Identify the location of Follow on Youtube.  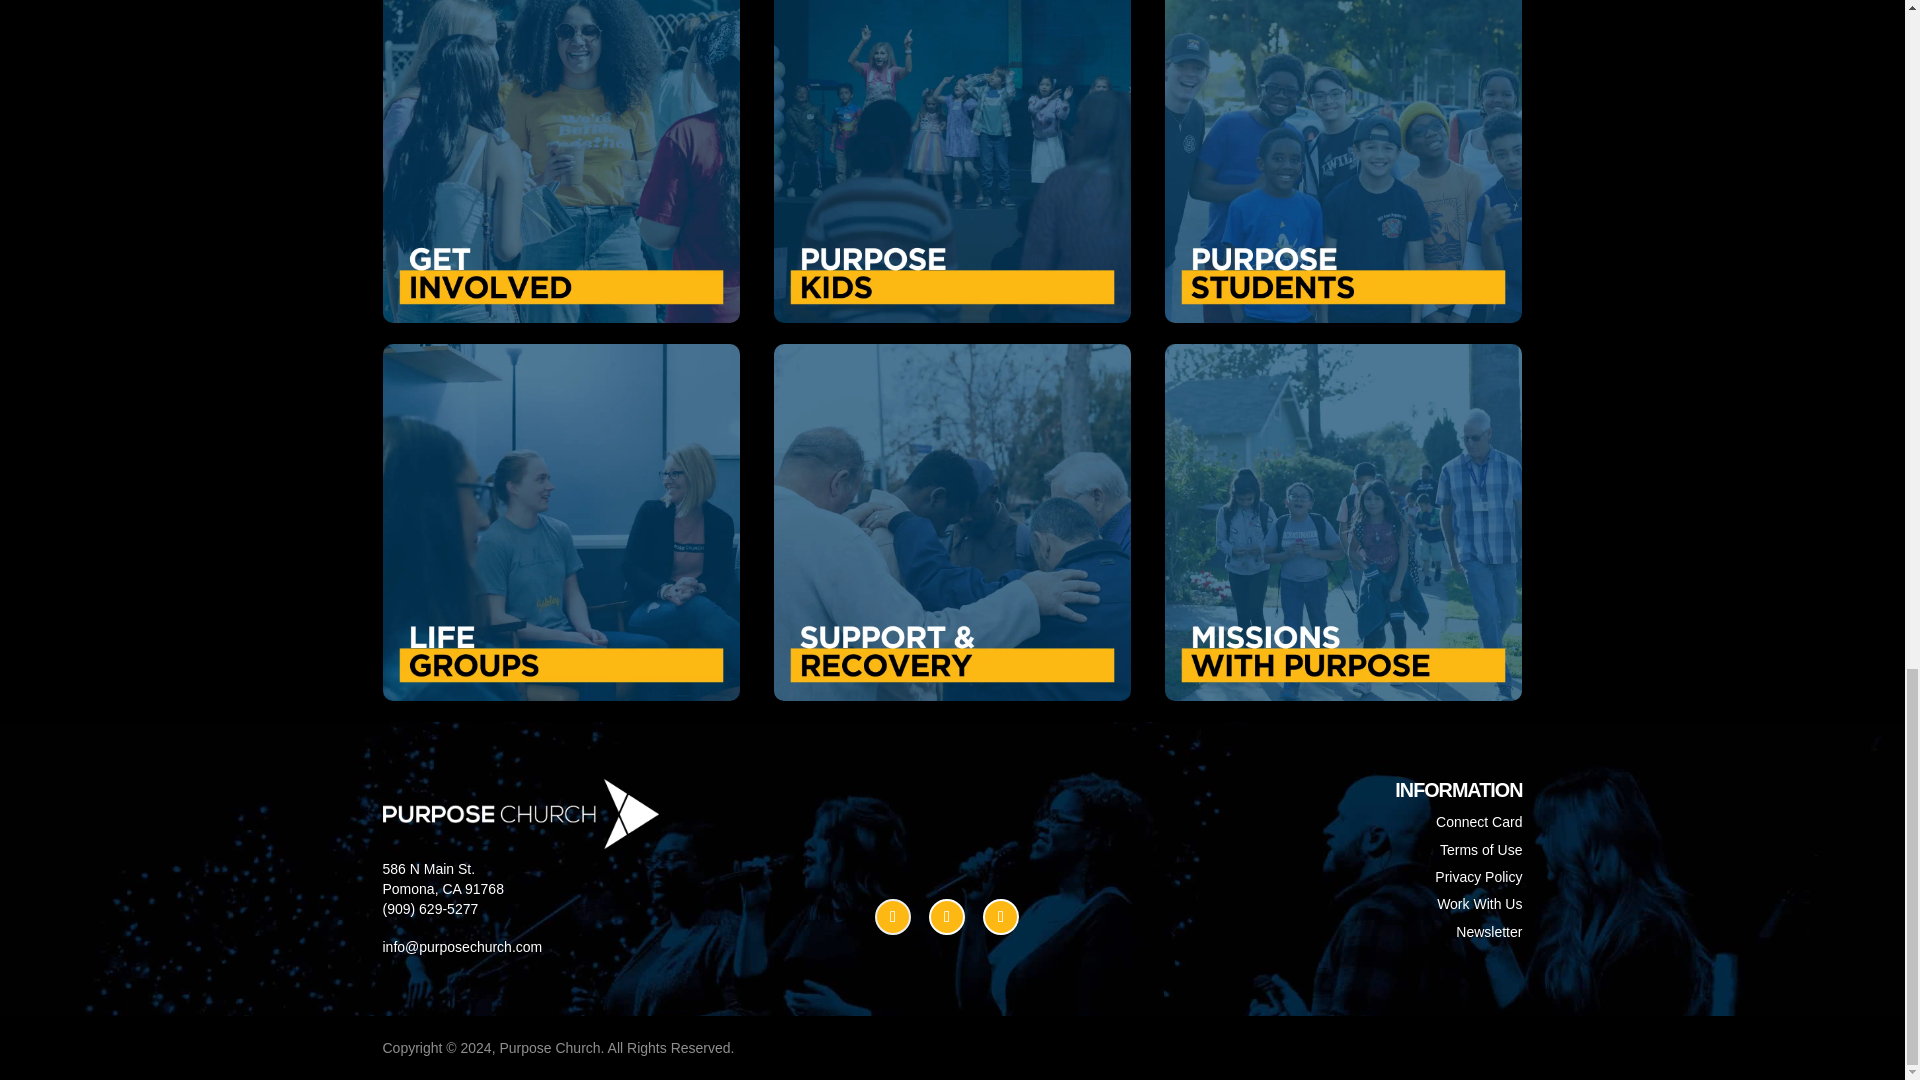
(892, 916).